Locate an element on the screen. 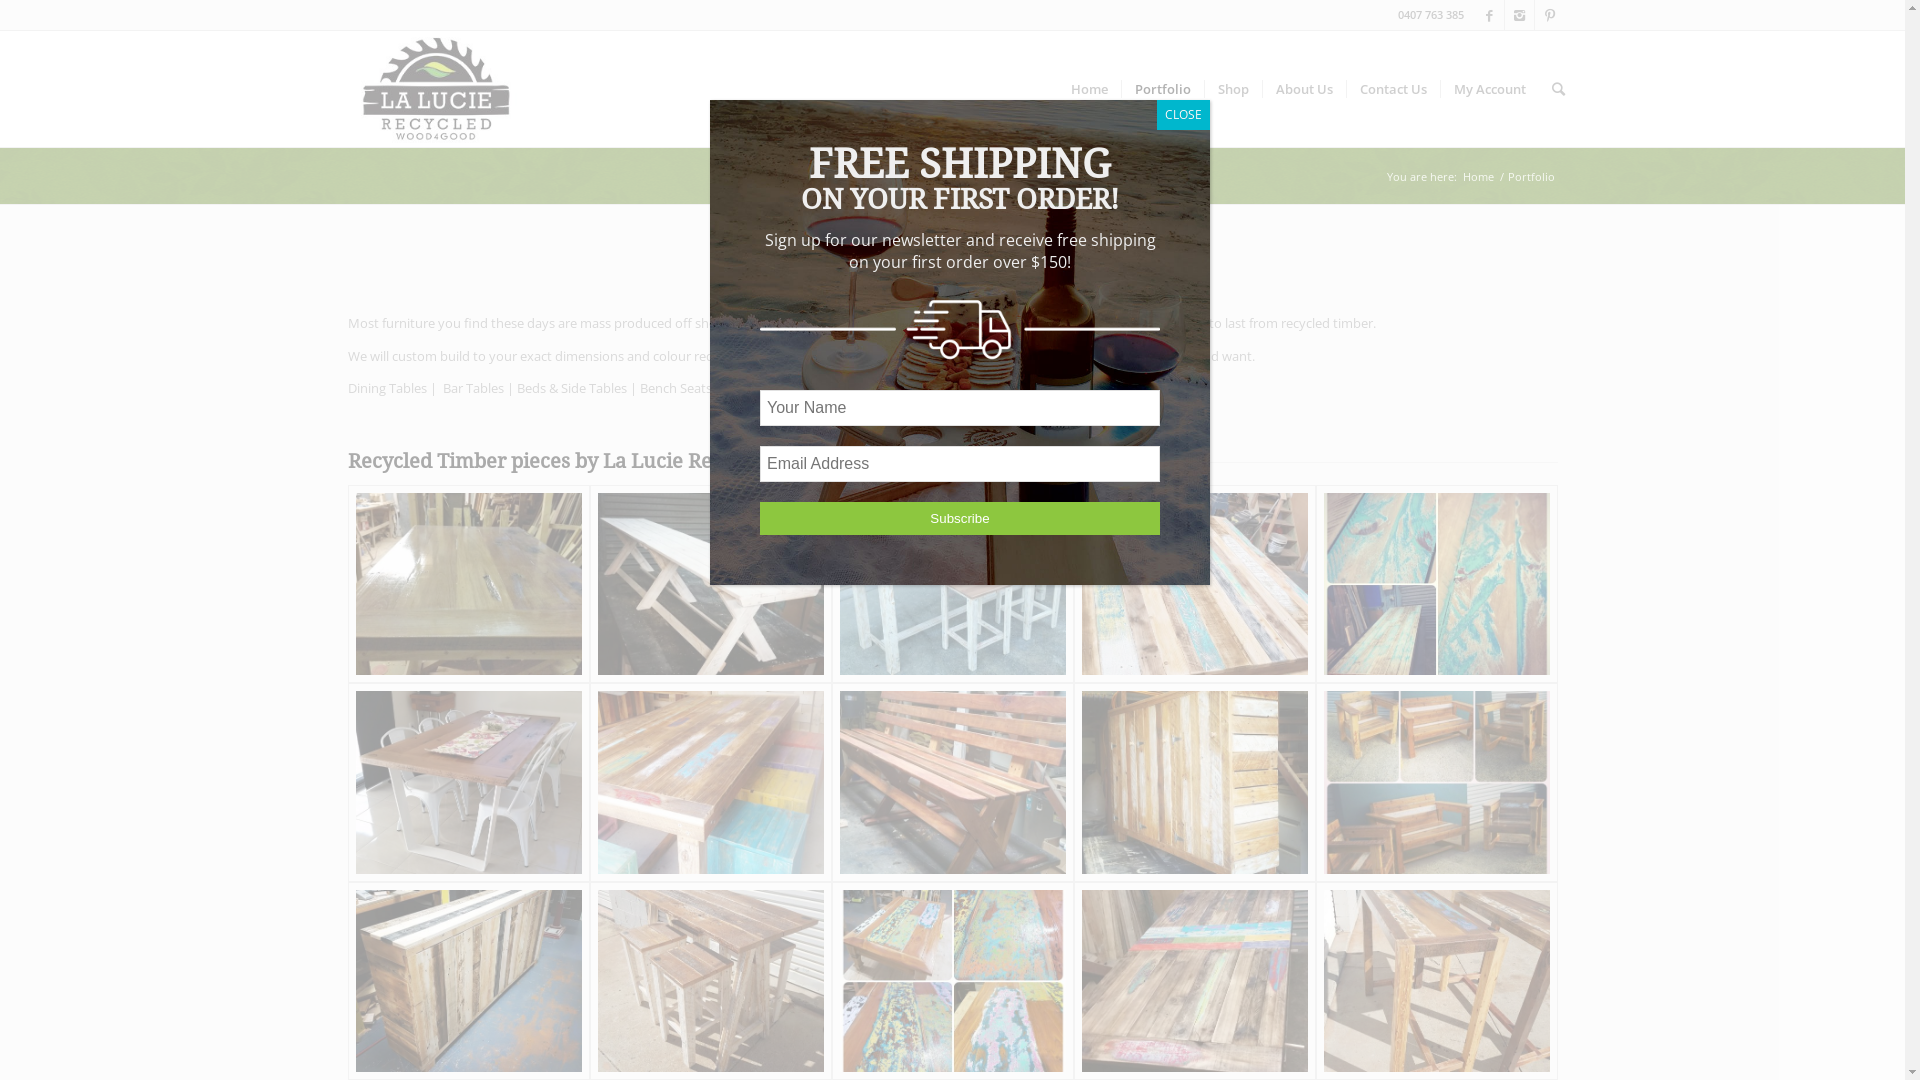 Image resolution: width=1920 pixels, height=1080 pixels. Portfolio is located at coordinates (1162, 89).